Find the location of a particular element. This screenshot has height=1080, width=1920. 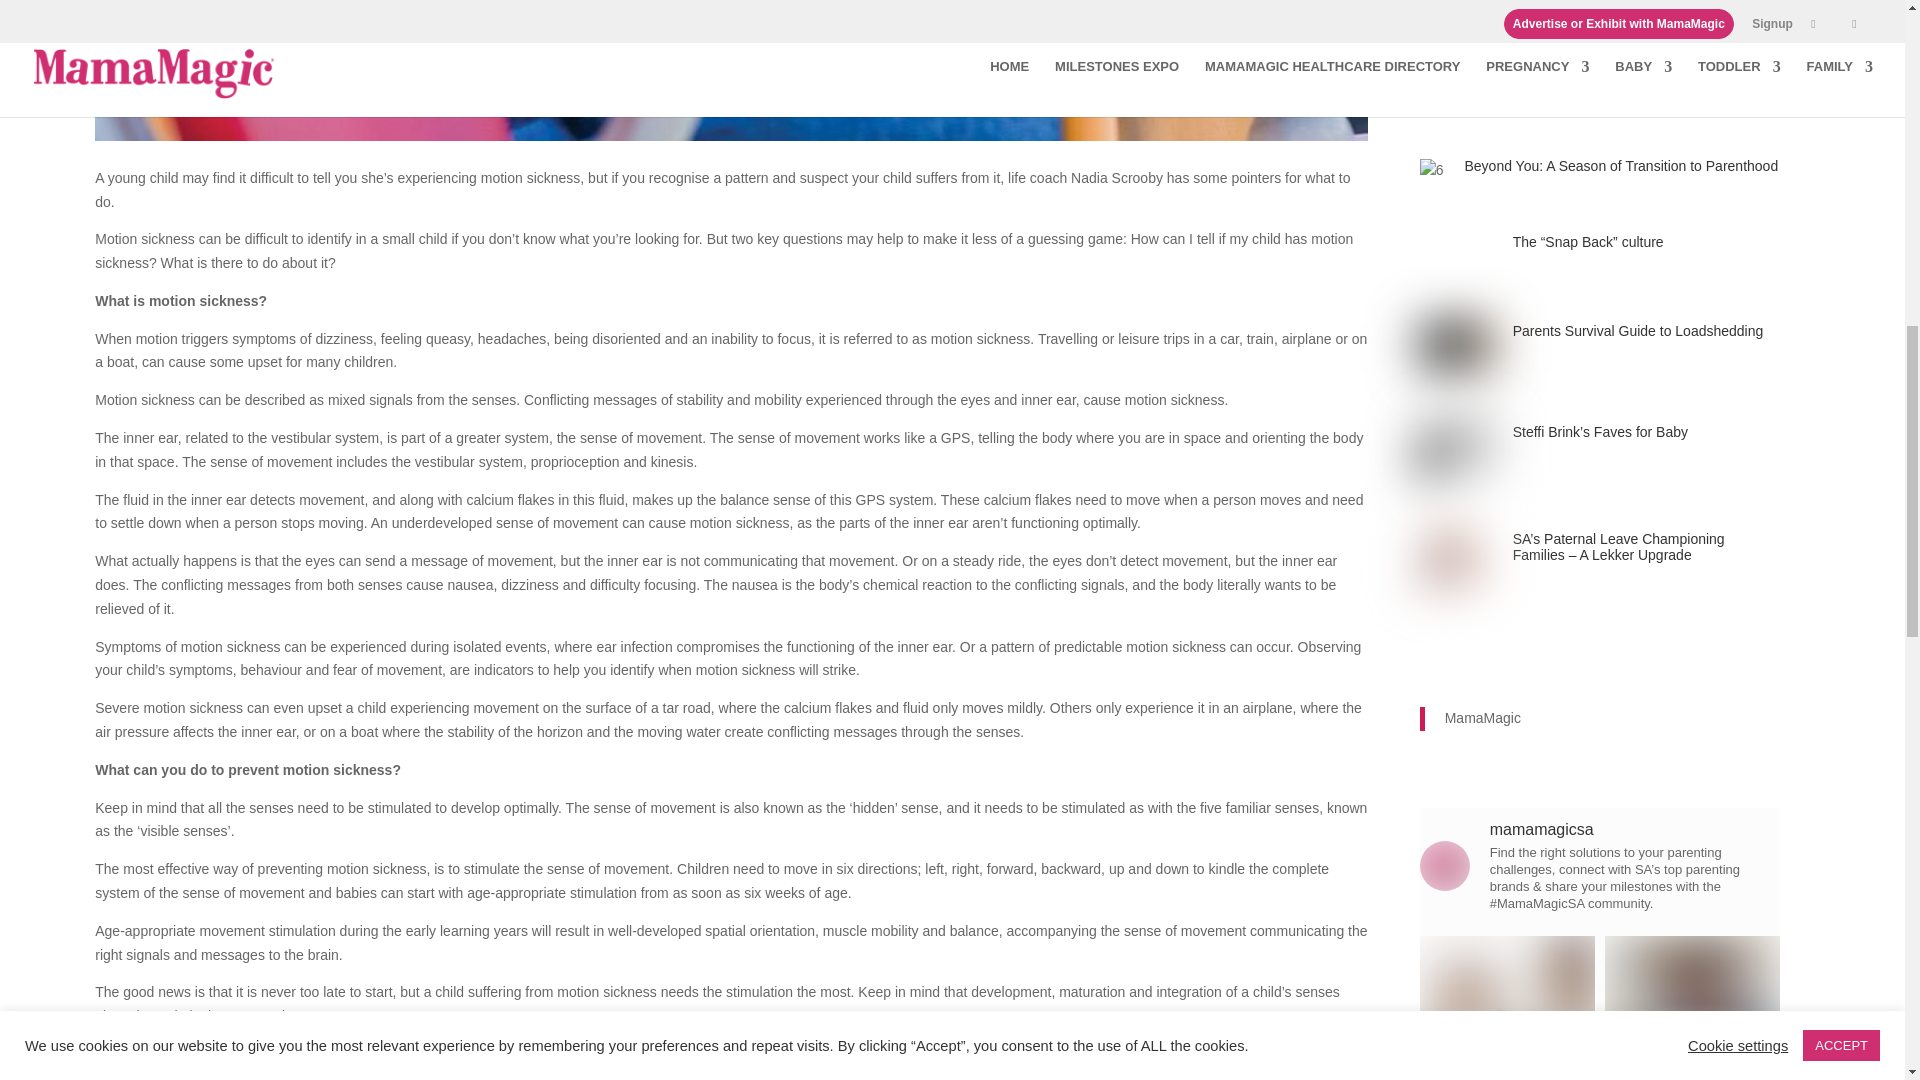

4 is located at coordinates (1432, 14).